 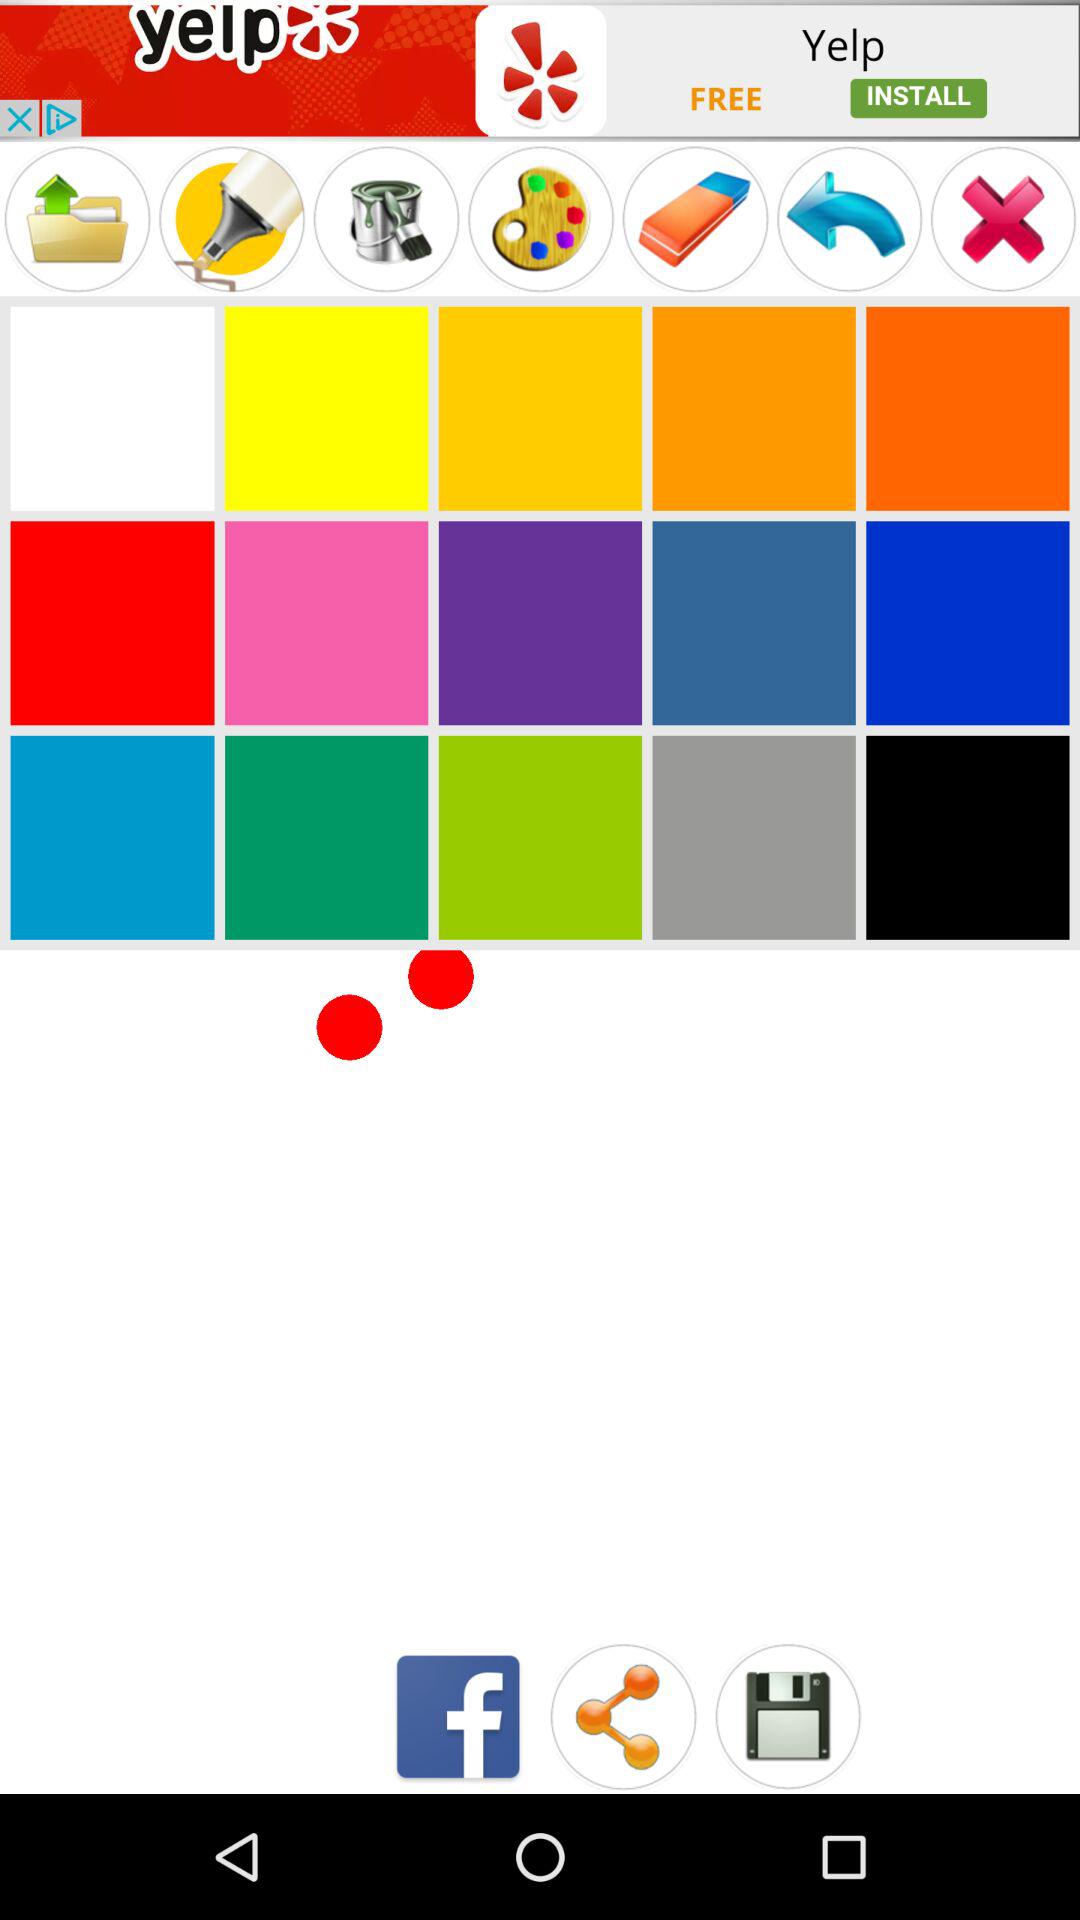 What do you see at coordinates (968, 623) in the screenshot?
I see `sect blue color` at bounding box center [968, 623].